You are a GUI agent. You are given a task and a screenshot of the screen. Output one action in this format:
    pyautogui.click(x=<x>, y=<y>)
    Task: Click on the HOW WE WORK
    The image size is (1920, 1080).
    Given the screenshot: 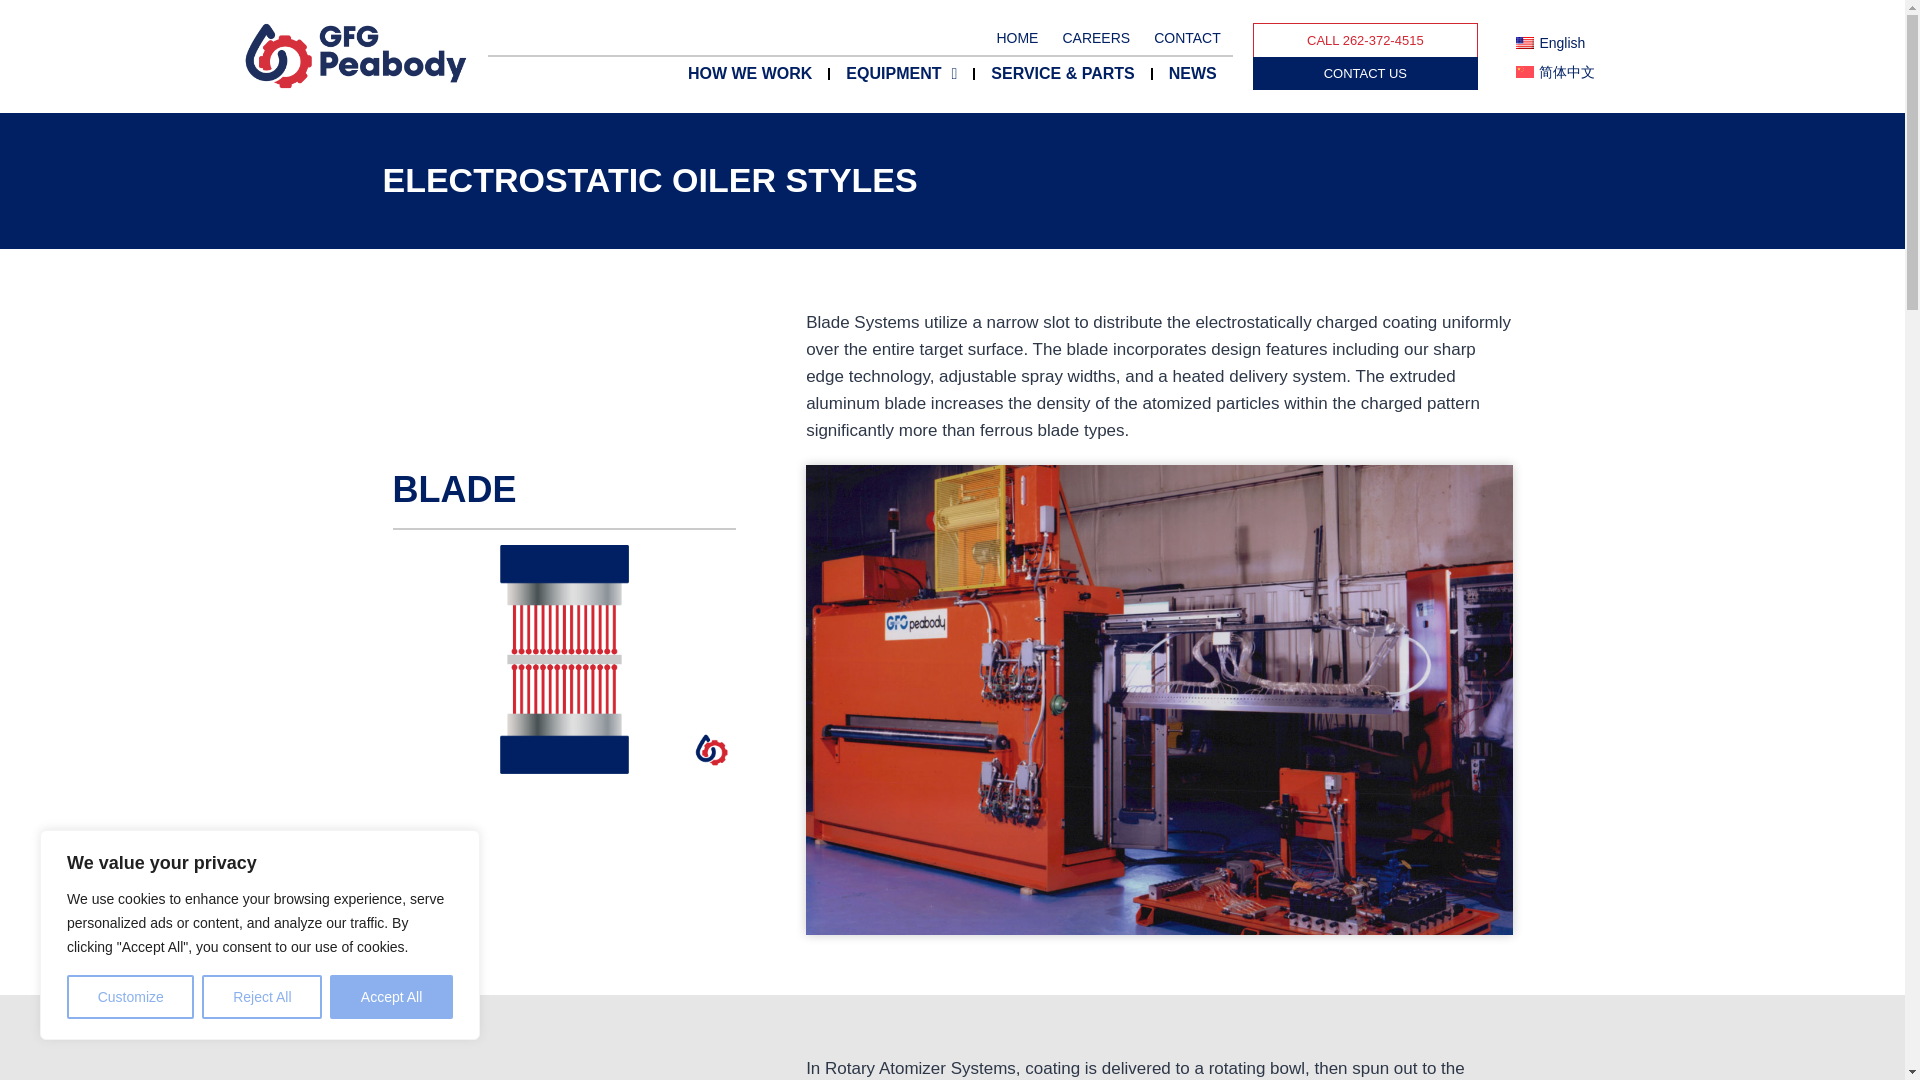 What is the action you would take?
    pyautogui.click(x=750, y=74)
    